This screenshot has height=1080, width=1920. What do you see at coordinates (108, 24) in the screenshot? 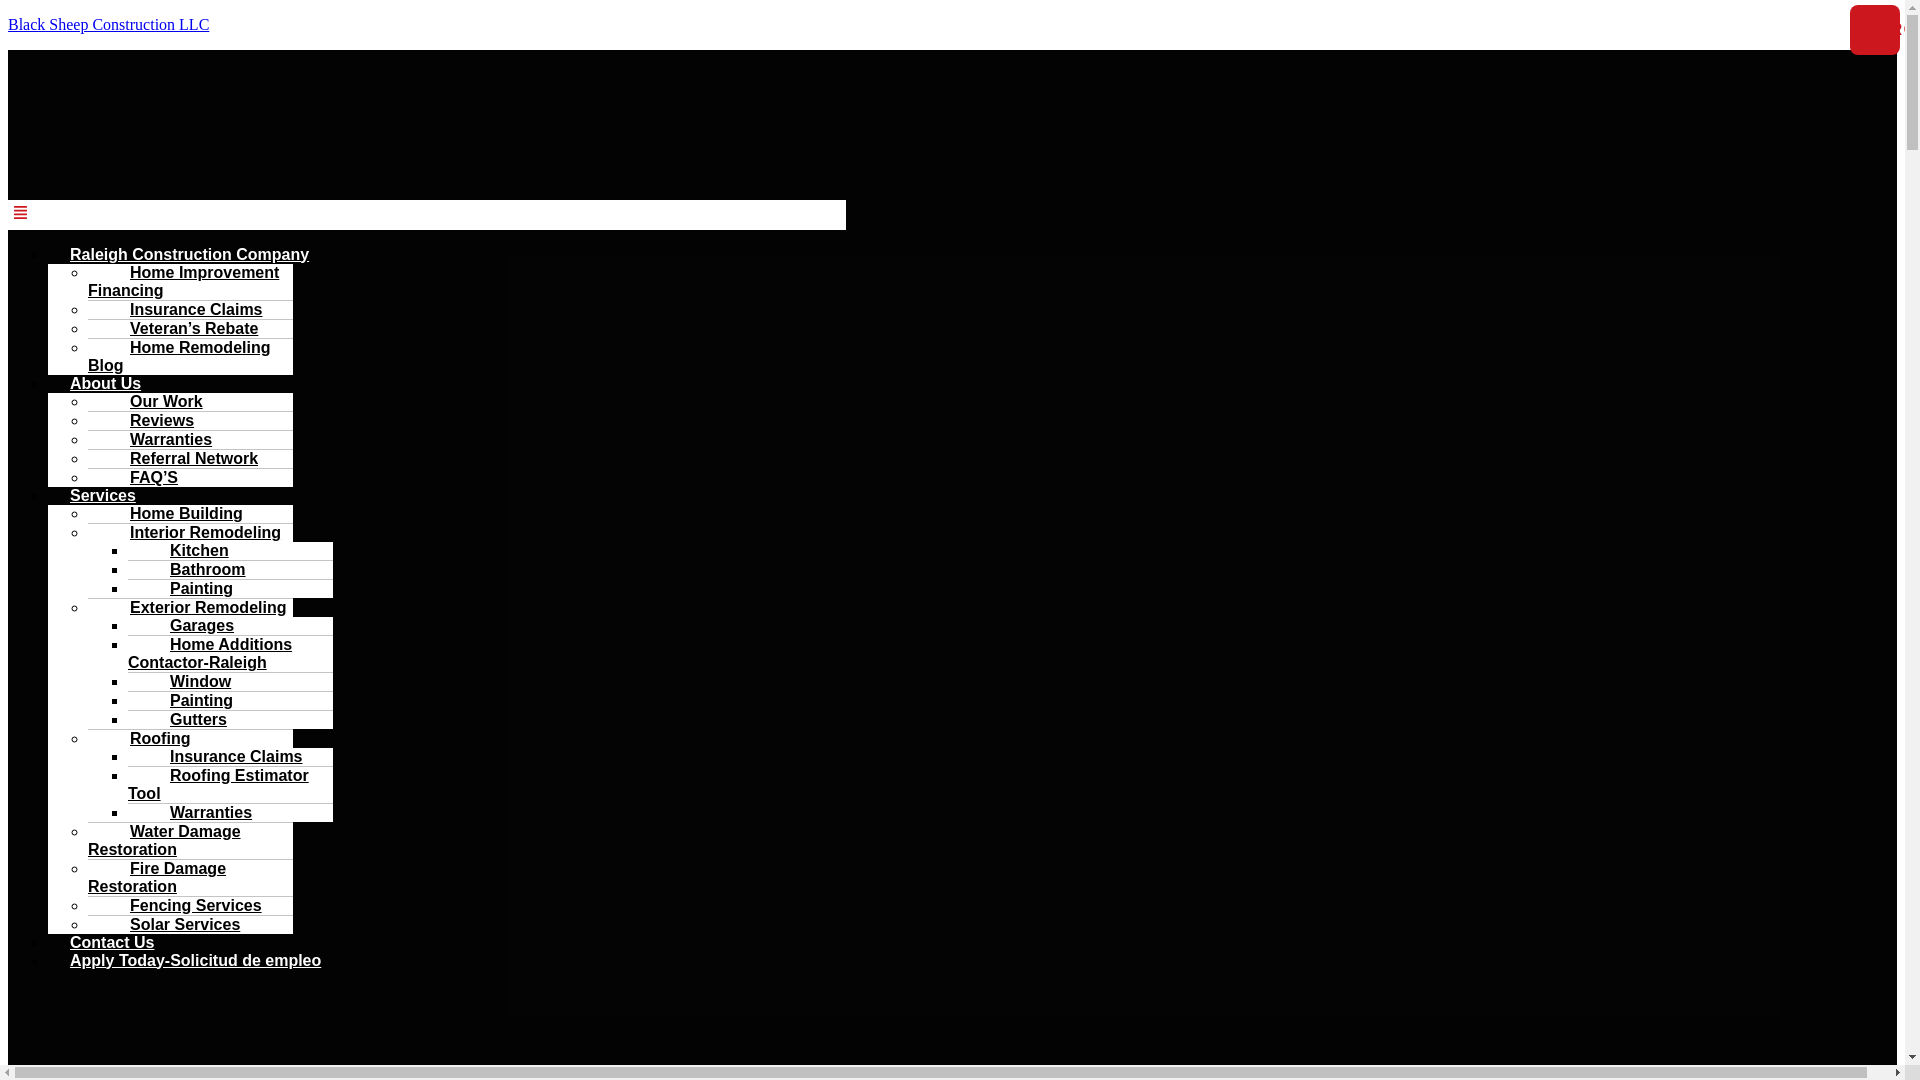
I see `Black Sheep Construction LLC` at bounding box center [108, 24].